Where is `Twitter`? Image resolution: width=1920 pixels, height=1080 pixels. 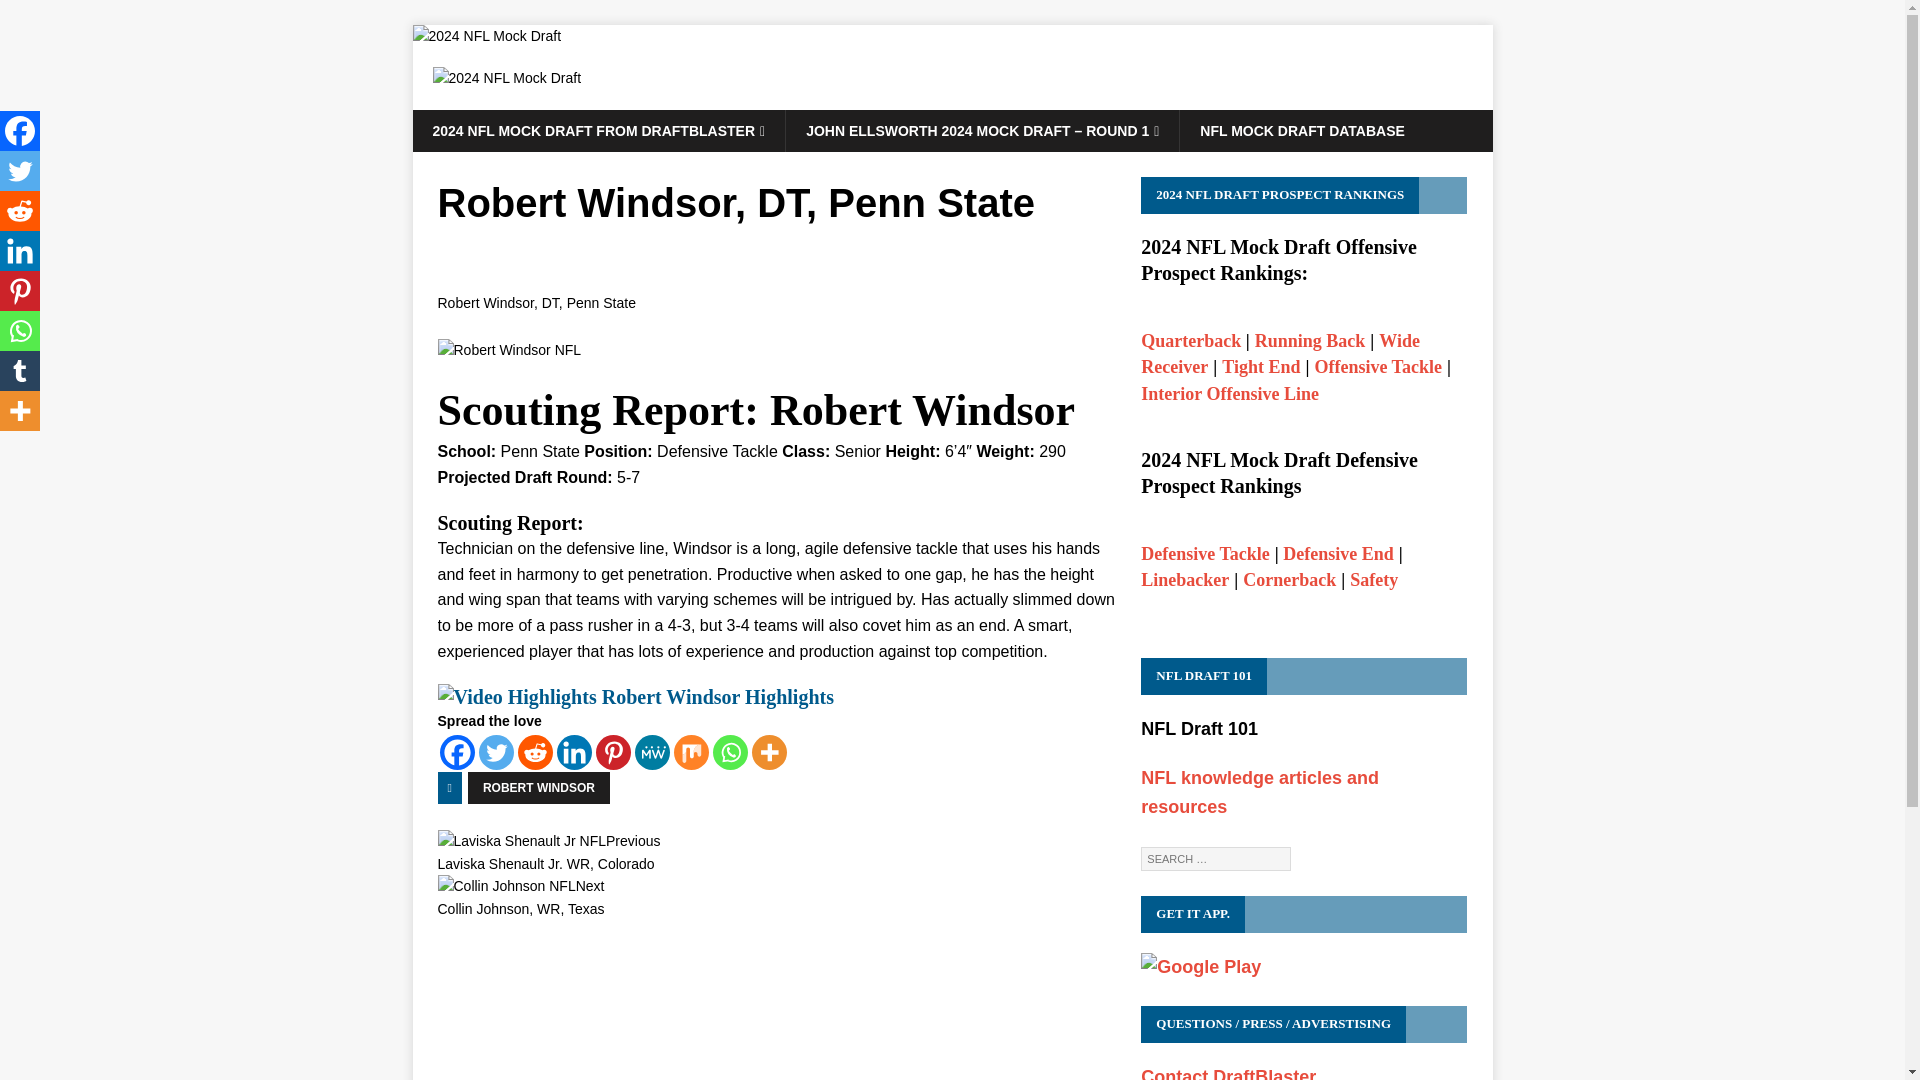
Twitter is located at coordinates (456, 752).